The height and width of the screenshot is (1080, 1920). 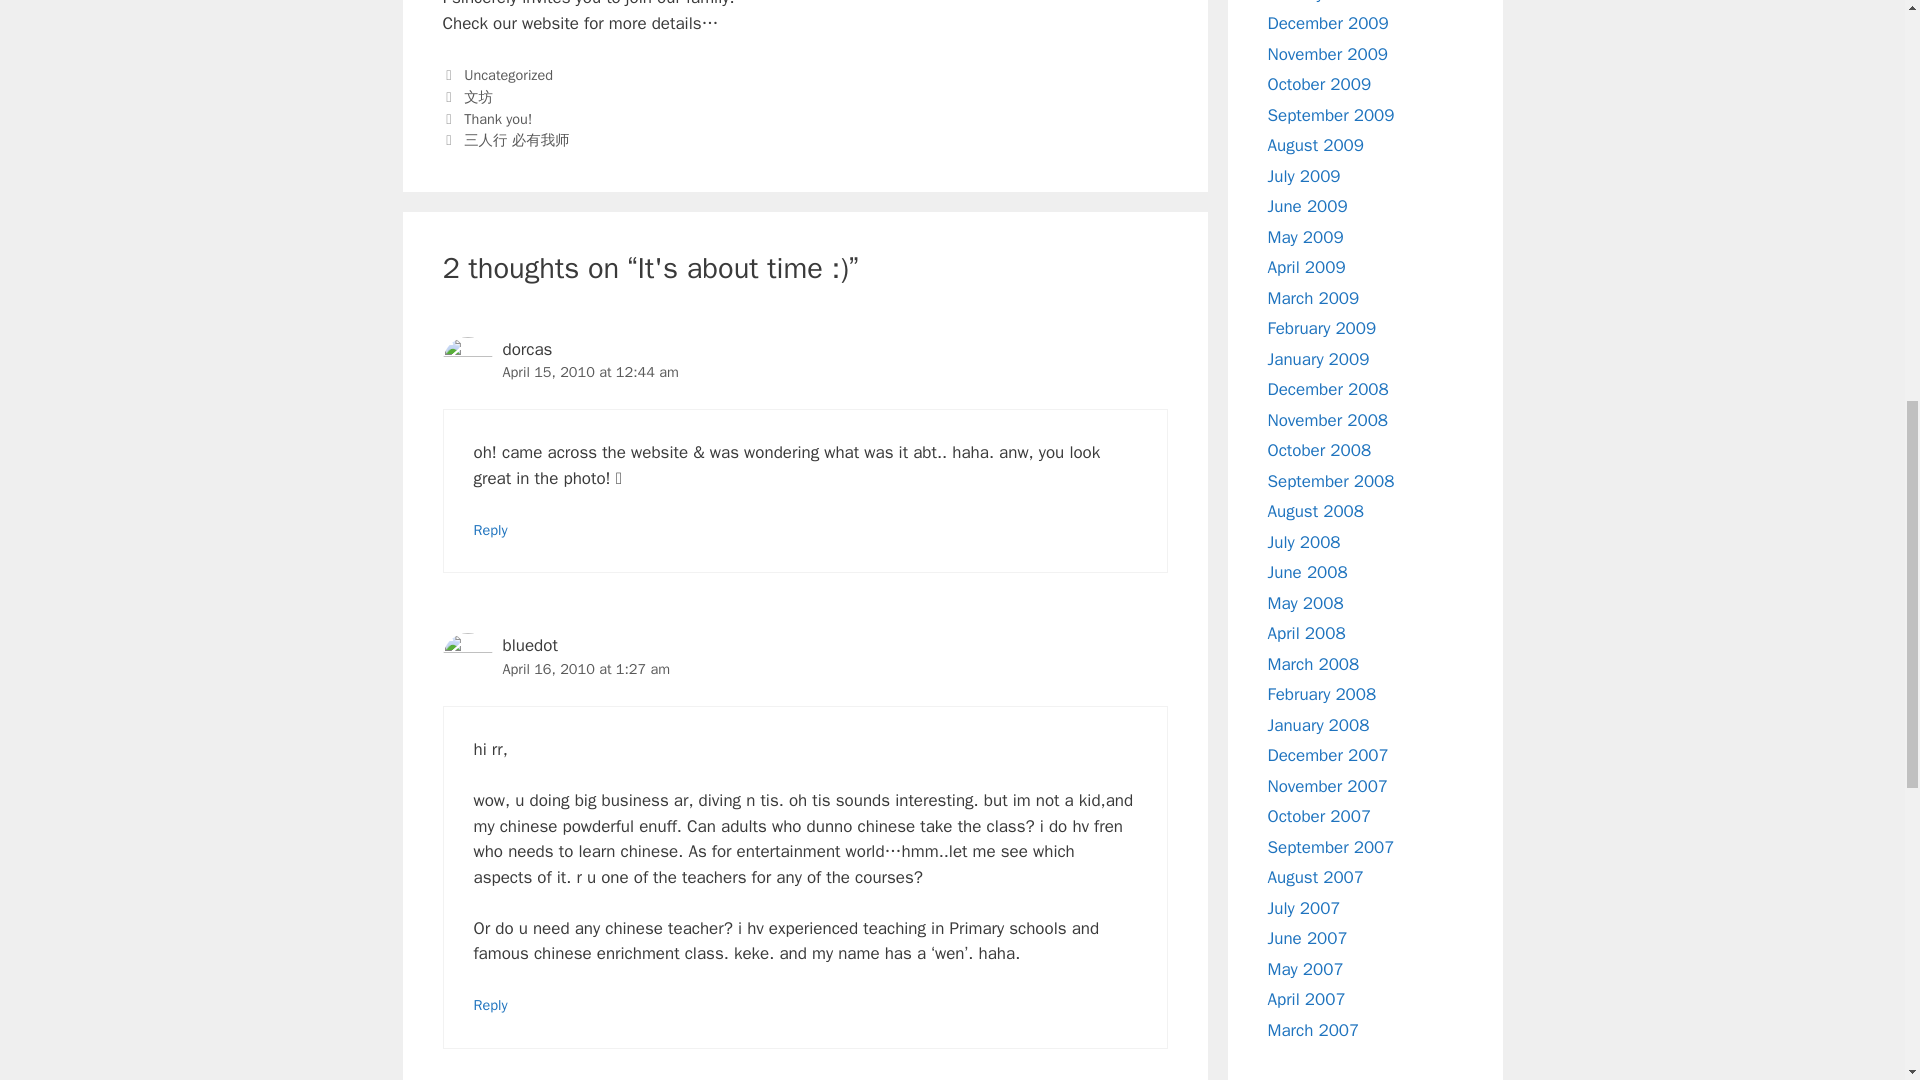 I want to click on April 16, 2010 at 1:27 am, so click(x=586, y=668).